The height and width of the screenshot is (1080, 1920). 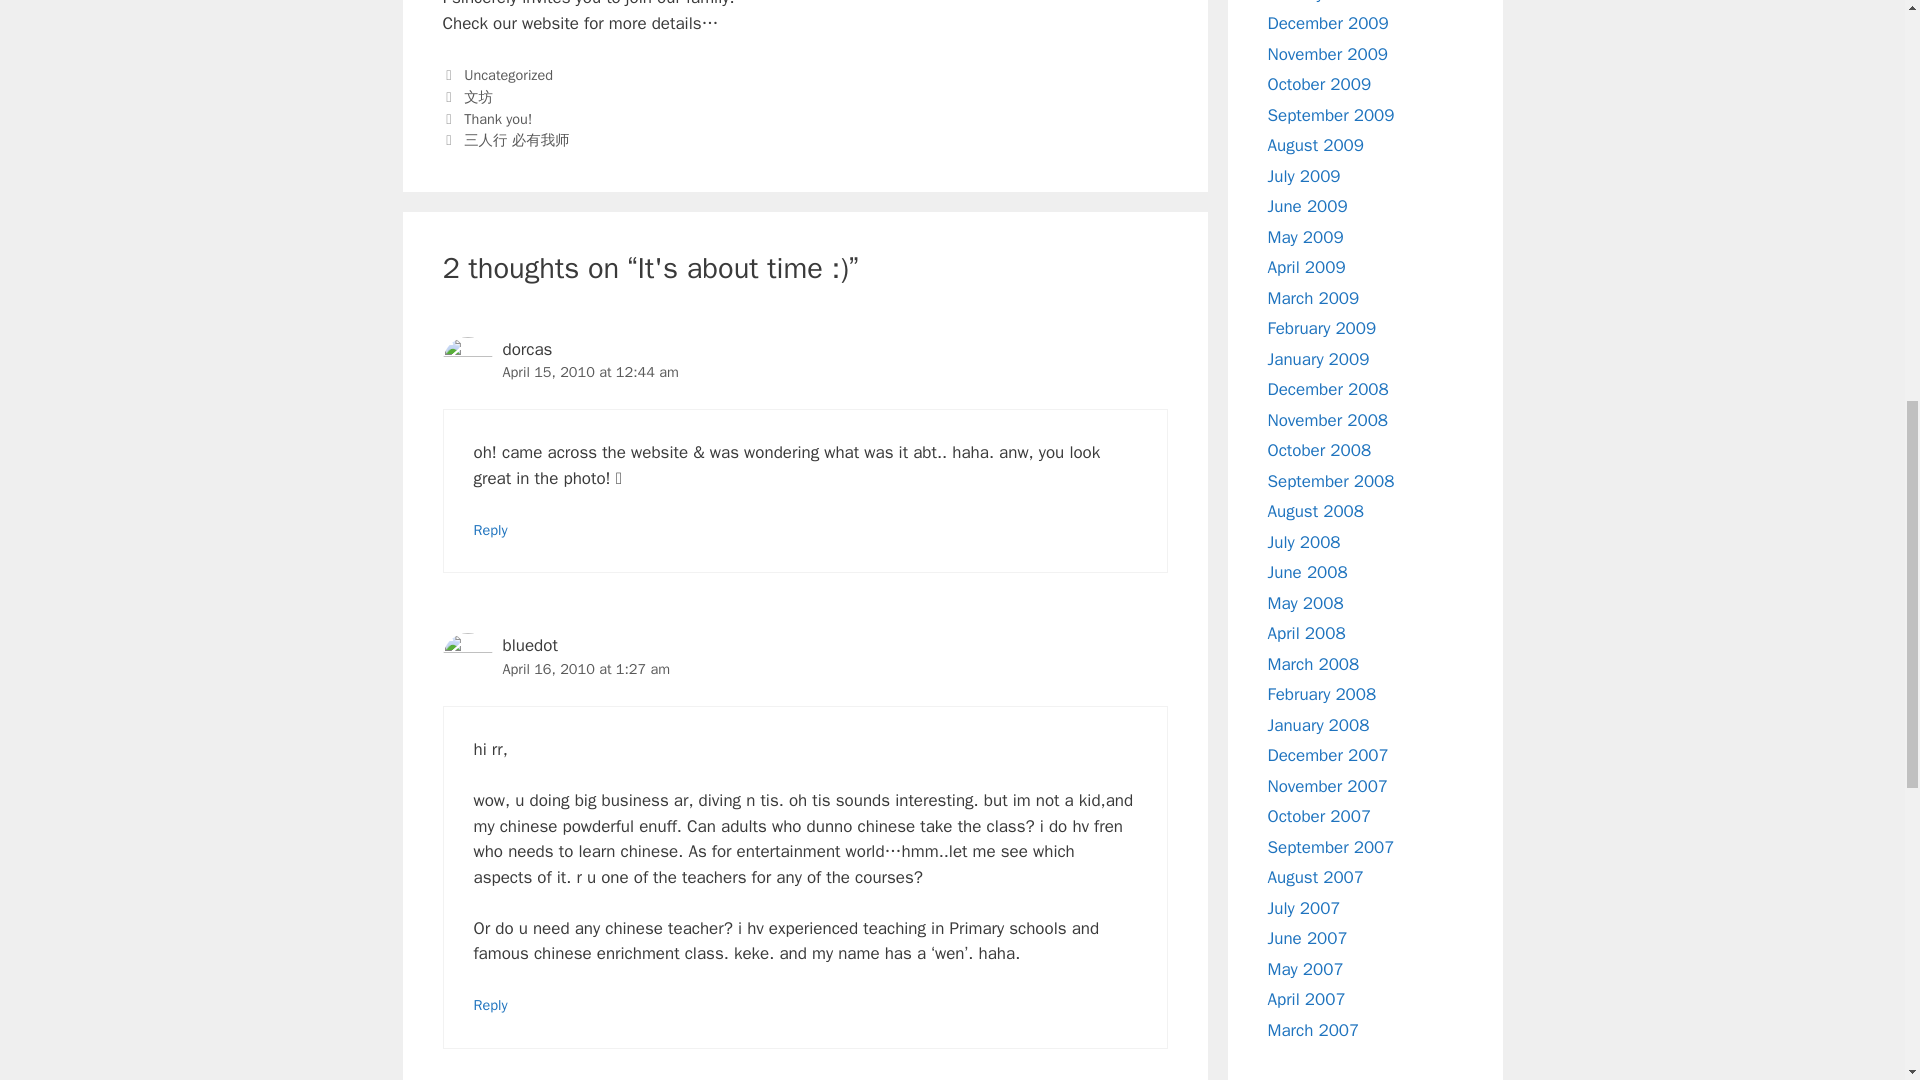 I want to click on April 16, 2010 at 1:27 am, so click(x=586, y=668).